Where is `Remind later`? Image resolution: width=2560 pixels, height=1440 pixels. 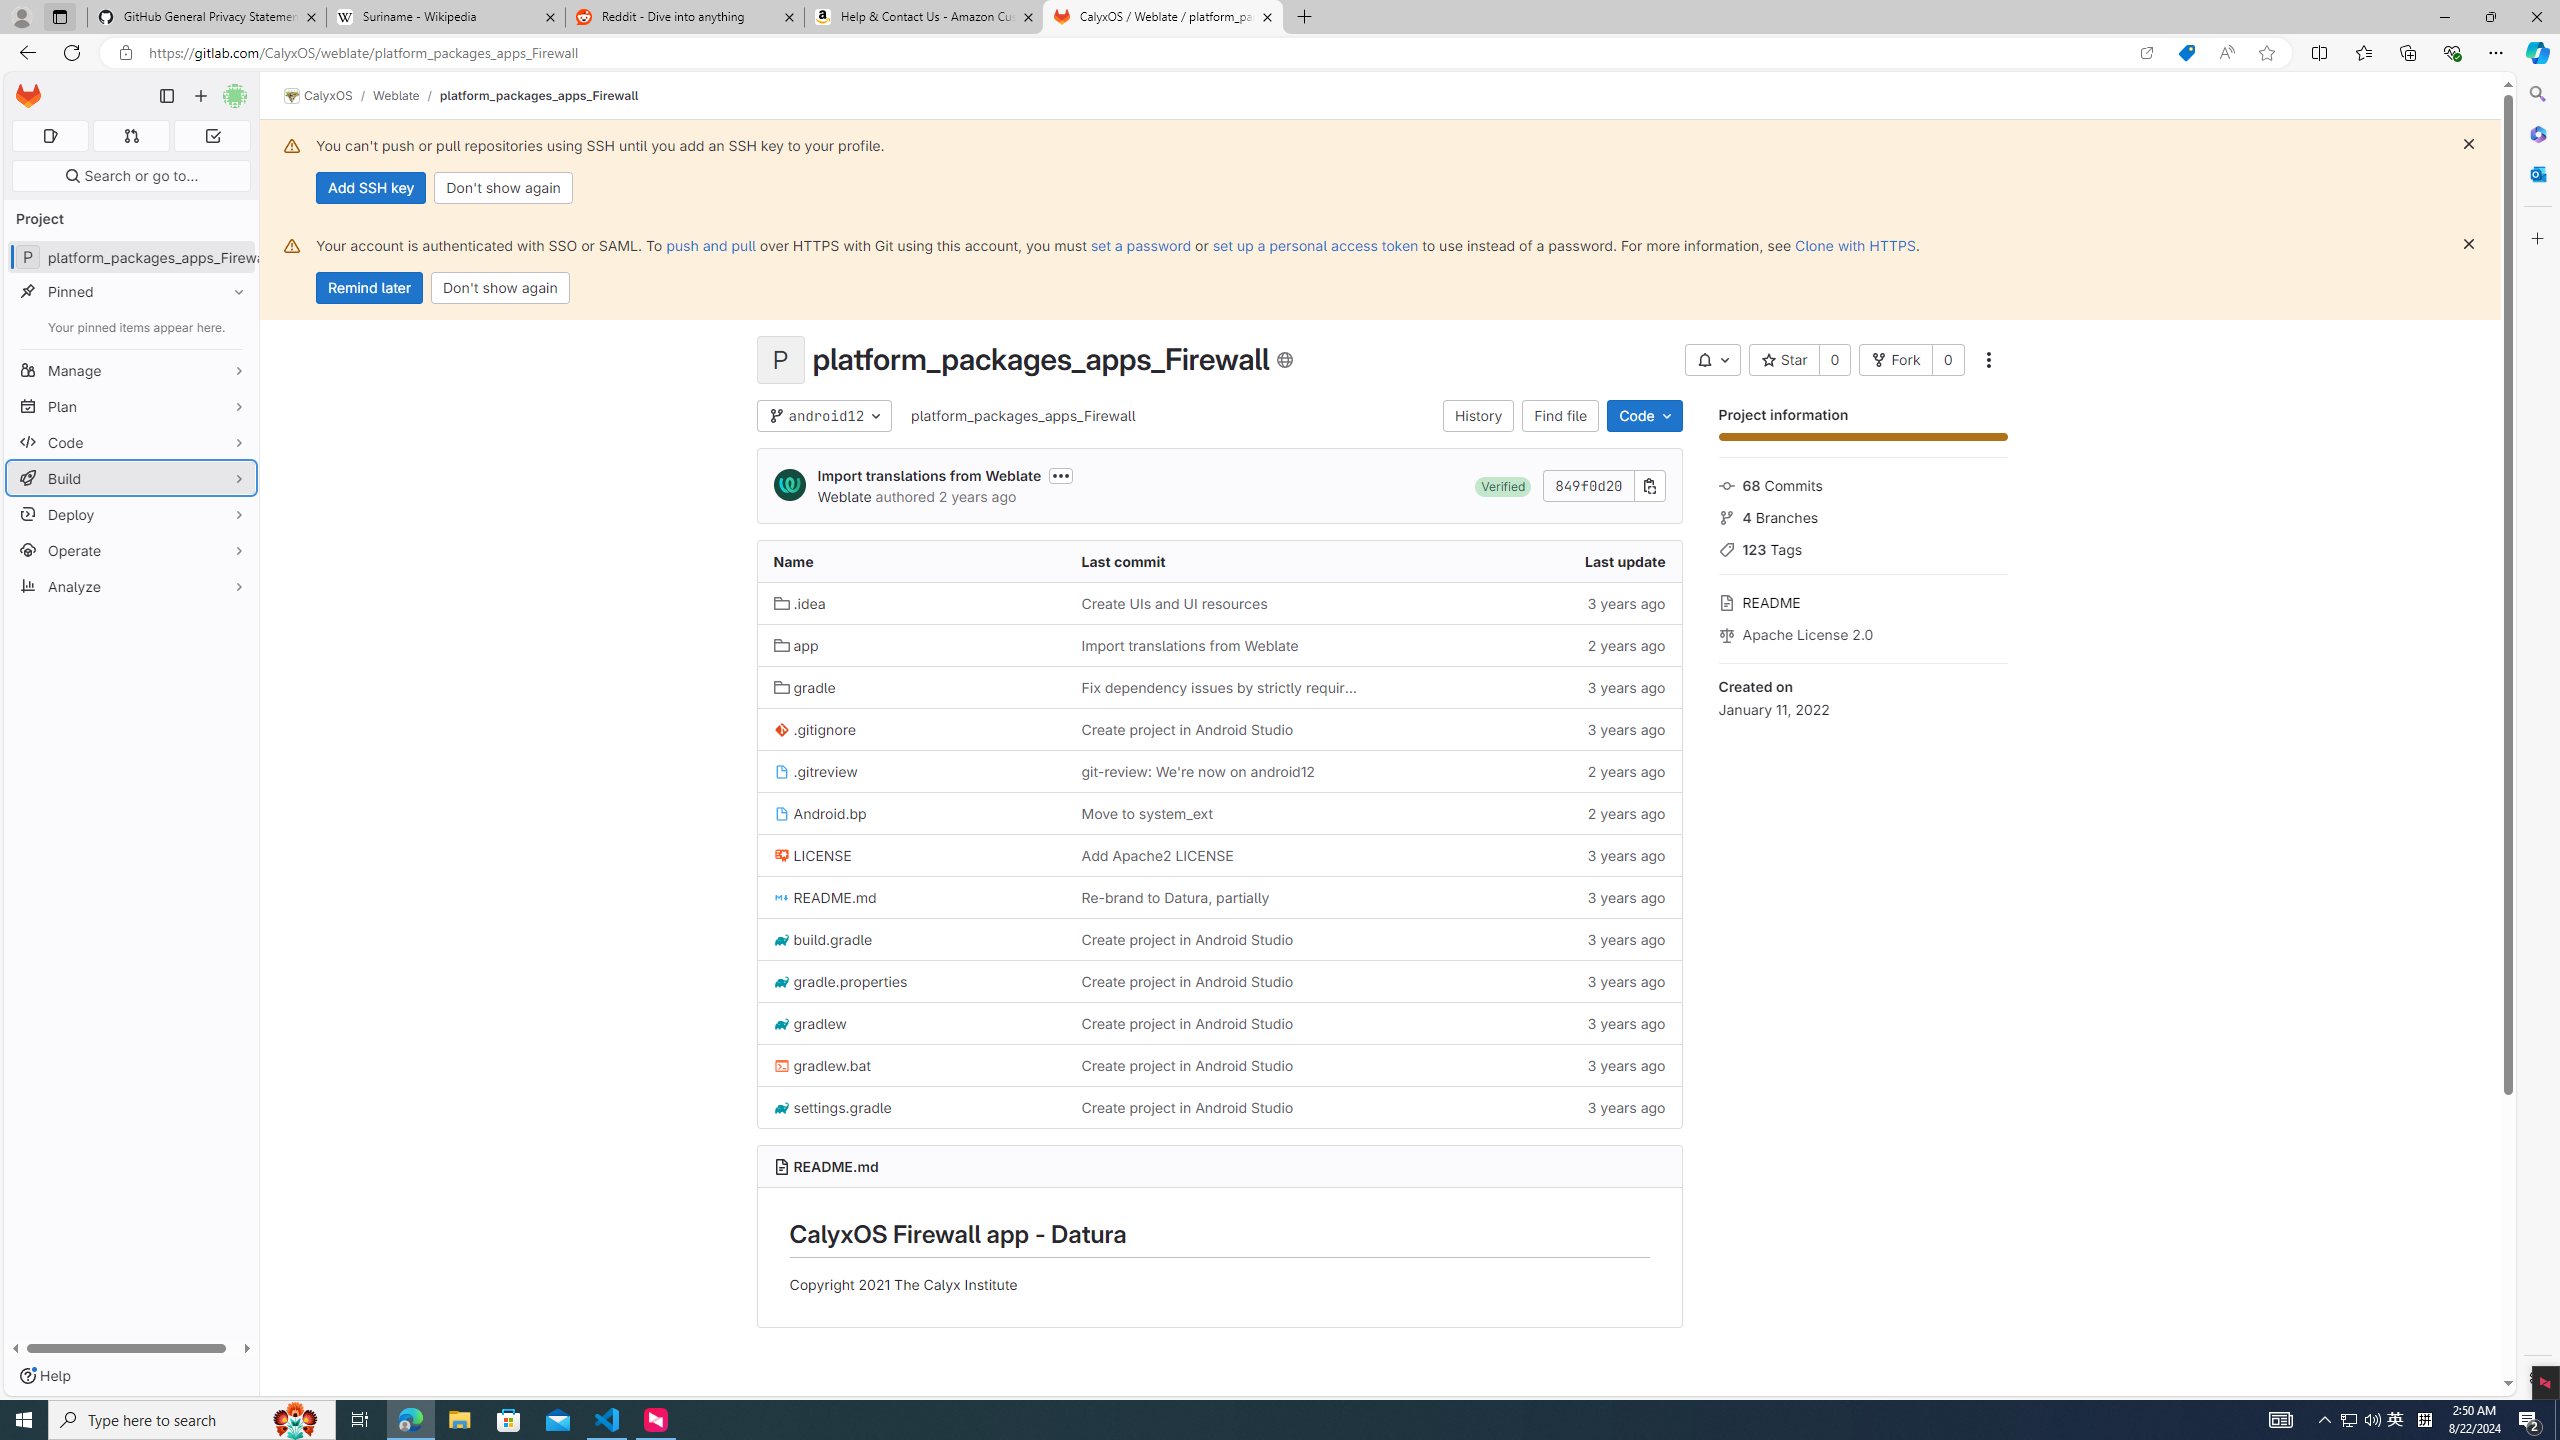
Remind later is located at coordinates (369, 288).